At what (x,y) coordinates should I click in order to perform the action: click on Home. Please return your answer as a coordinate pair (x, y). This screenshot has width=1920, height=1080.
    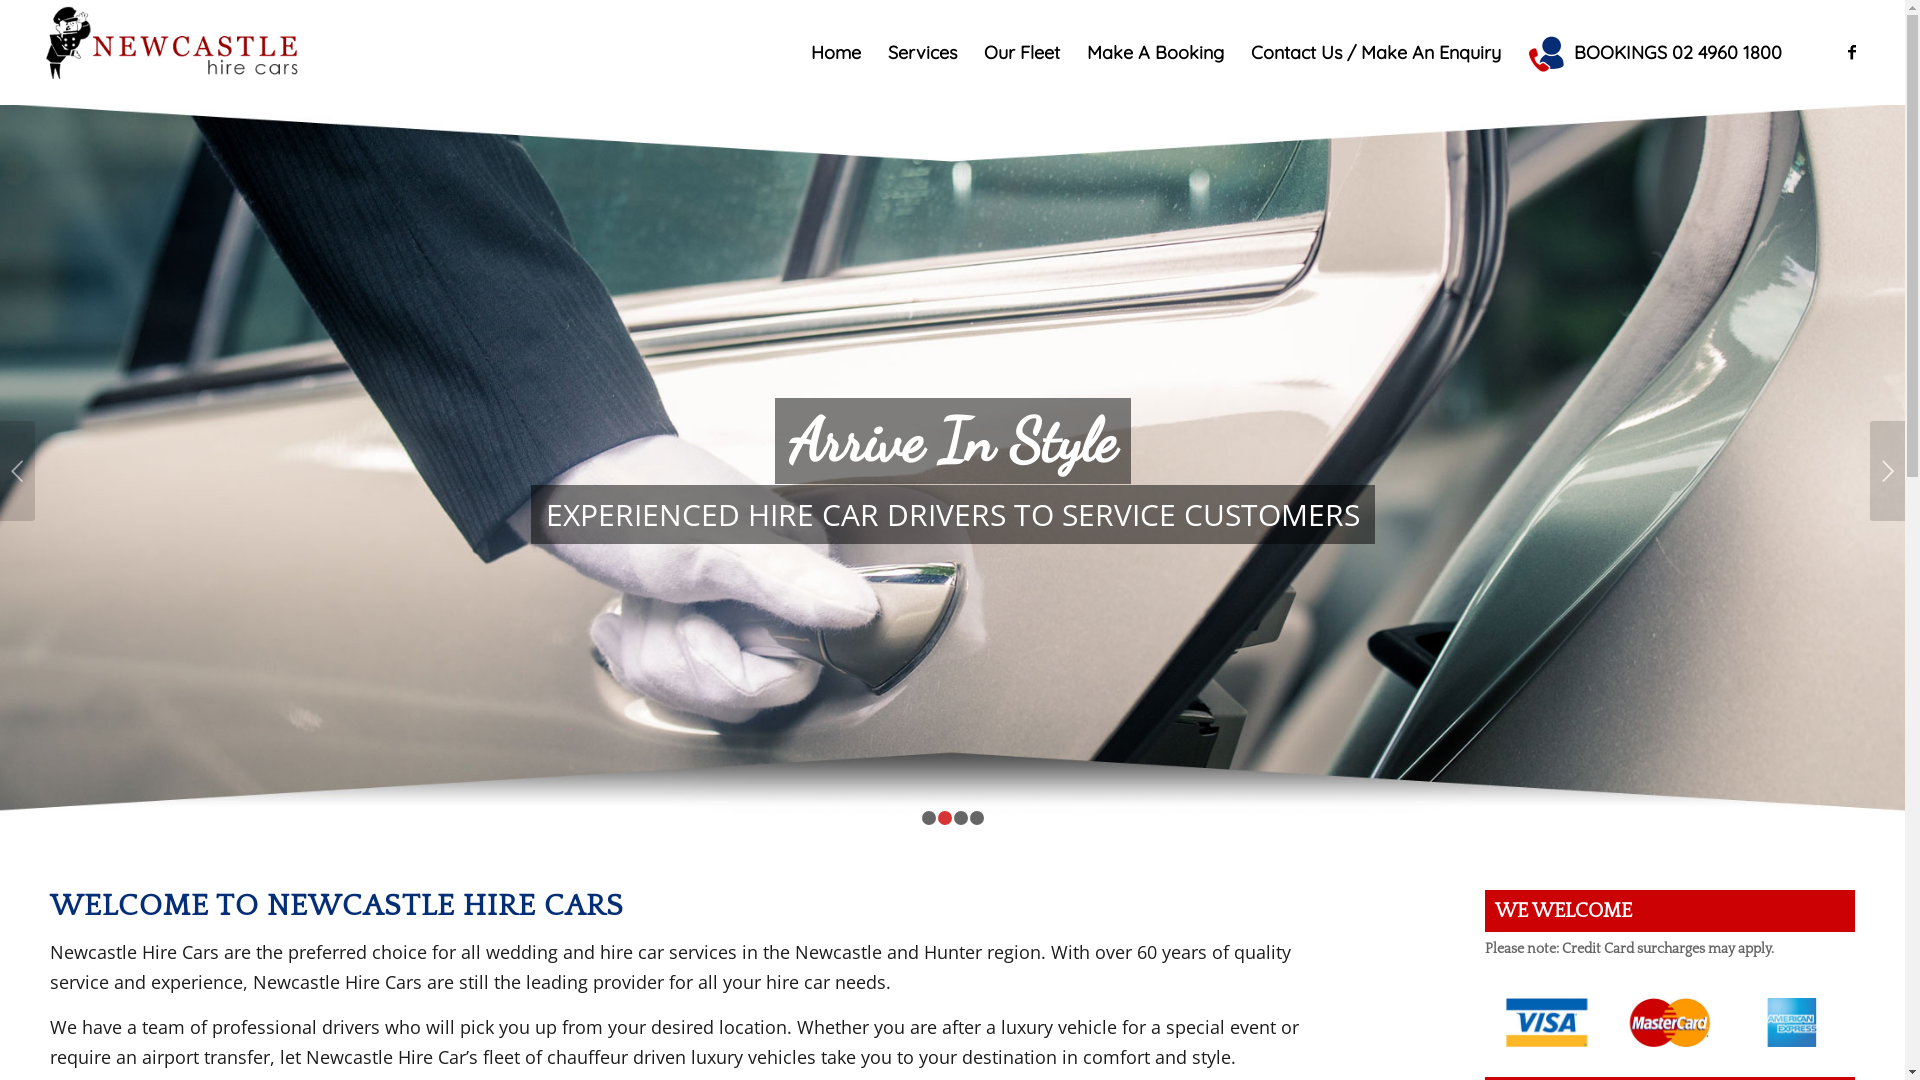
    Looking at the image, I should click on (836, 52).